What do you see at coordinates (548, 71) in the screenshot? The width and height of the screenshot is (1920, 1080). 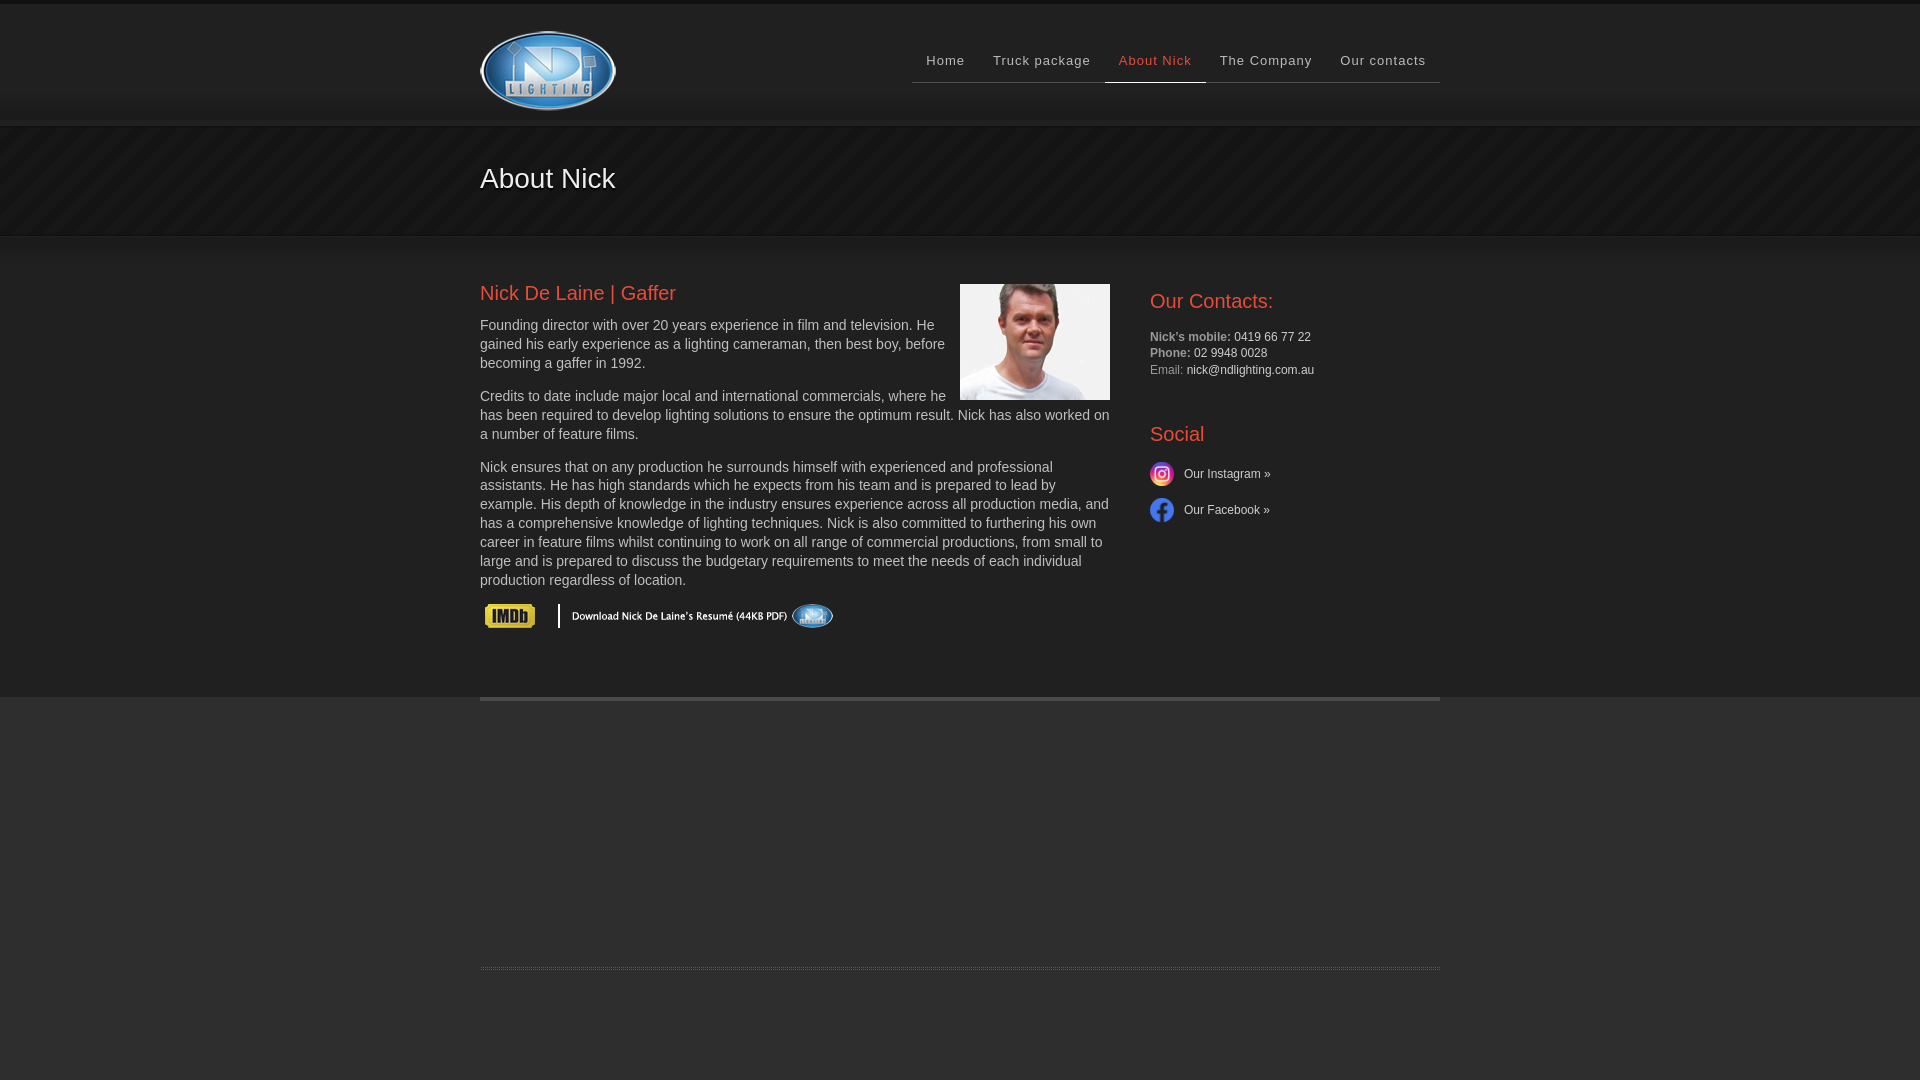 I see `ND Lighting` at bounding box center [548, 71].